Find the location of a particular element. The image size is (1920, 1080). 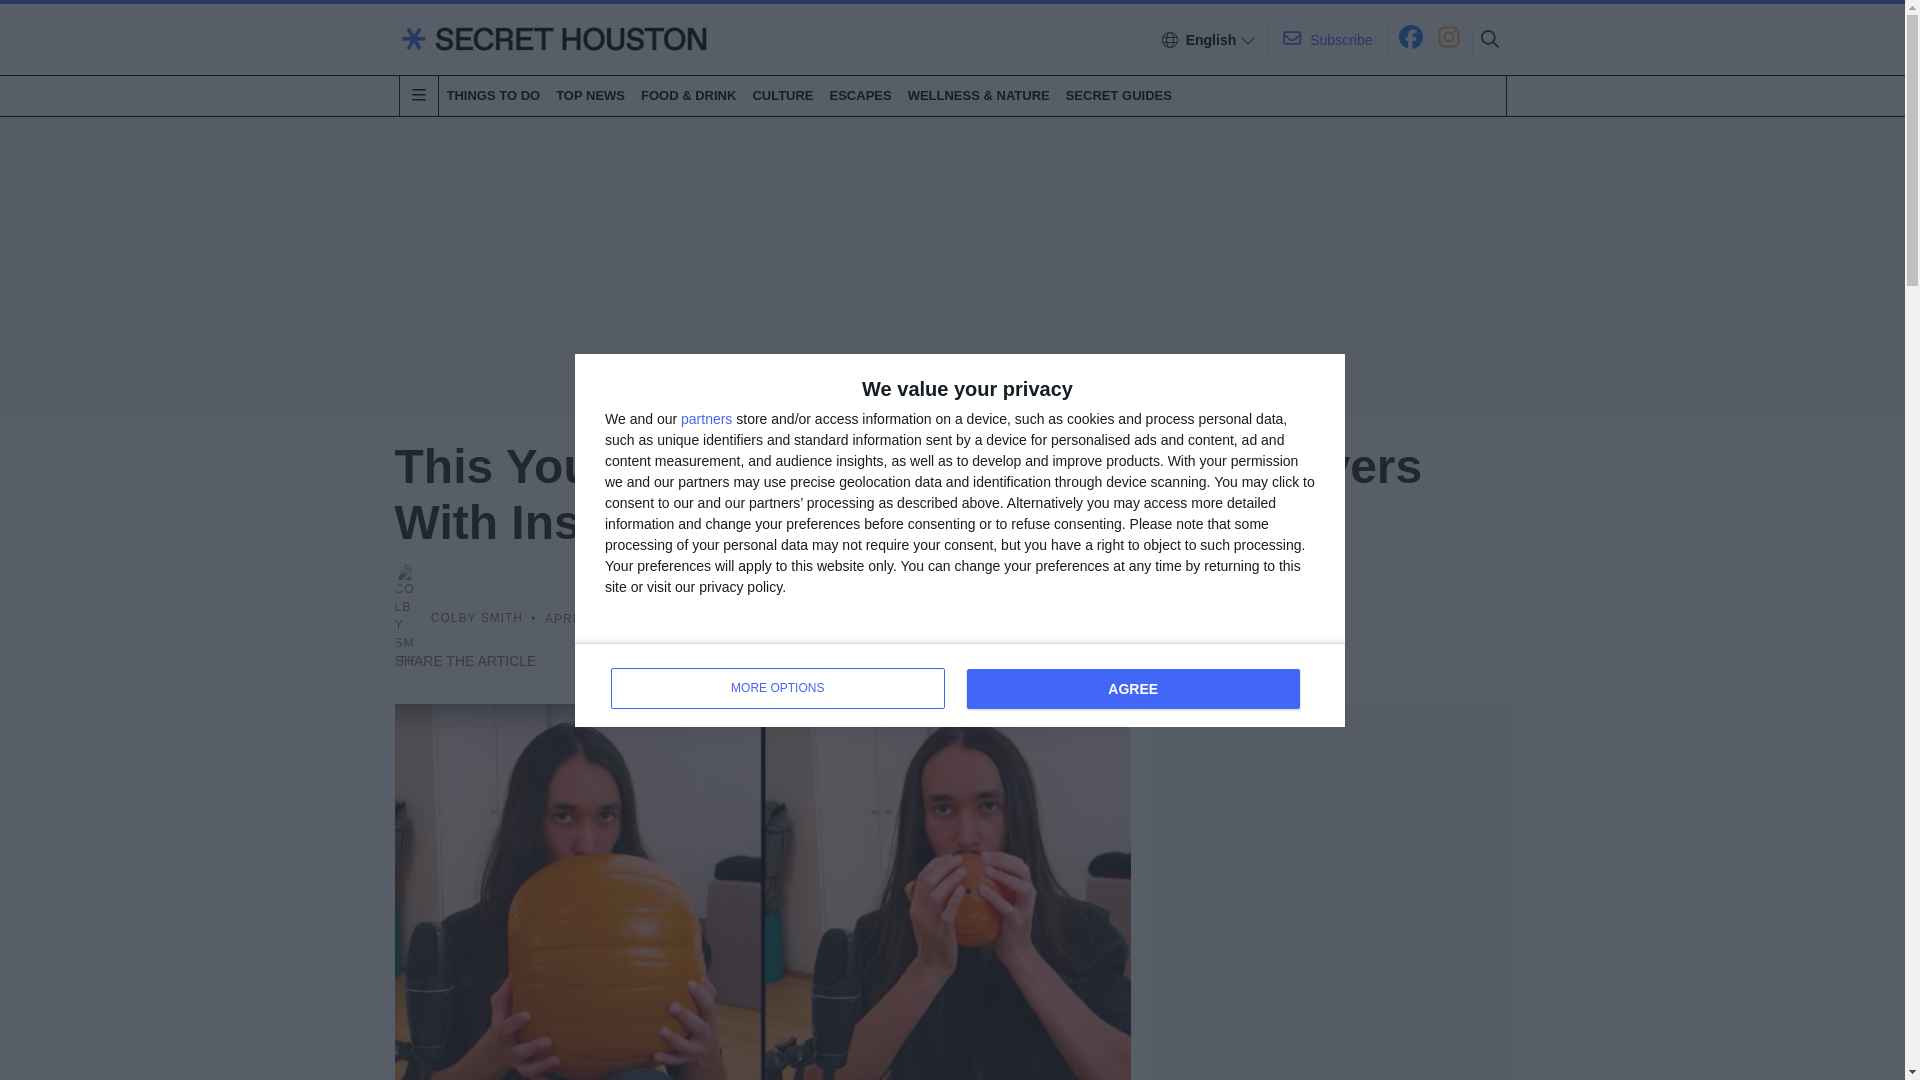

MORE OPTIONS is located at coordinates (960, 683).